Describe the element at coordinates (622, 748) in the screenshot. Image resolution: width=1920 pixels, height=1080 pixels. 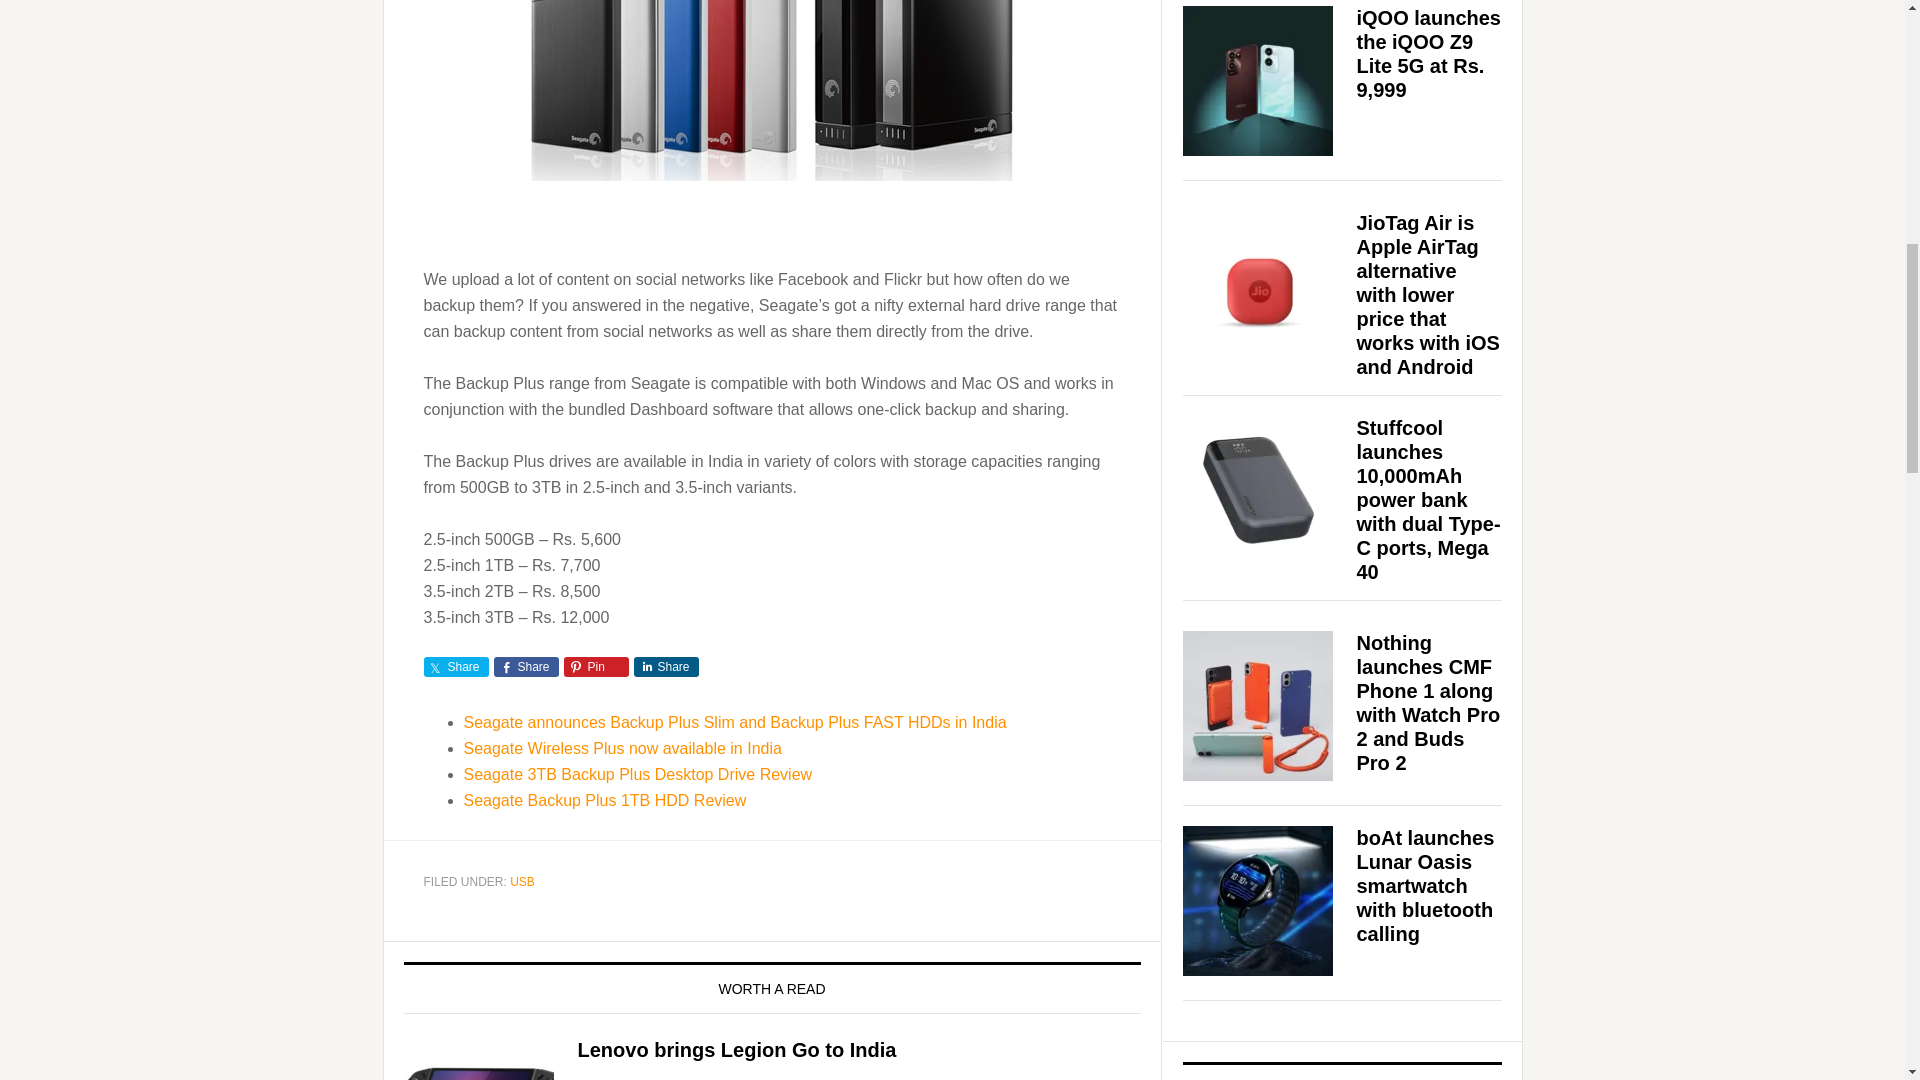
I see `Seagate Wireless Plus now available in India` at that location.